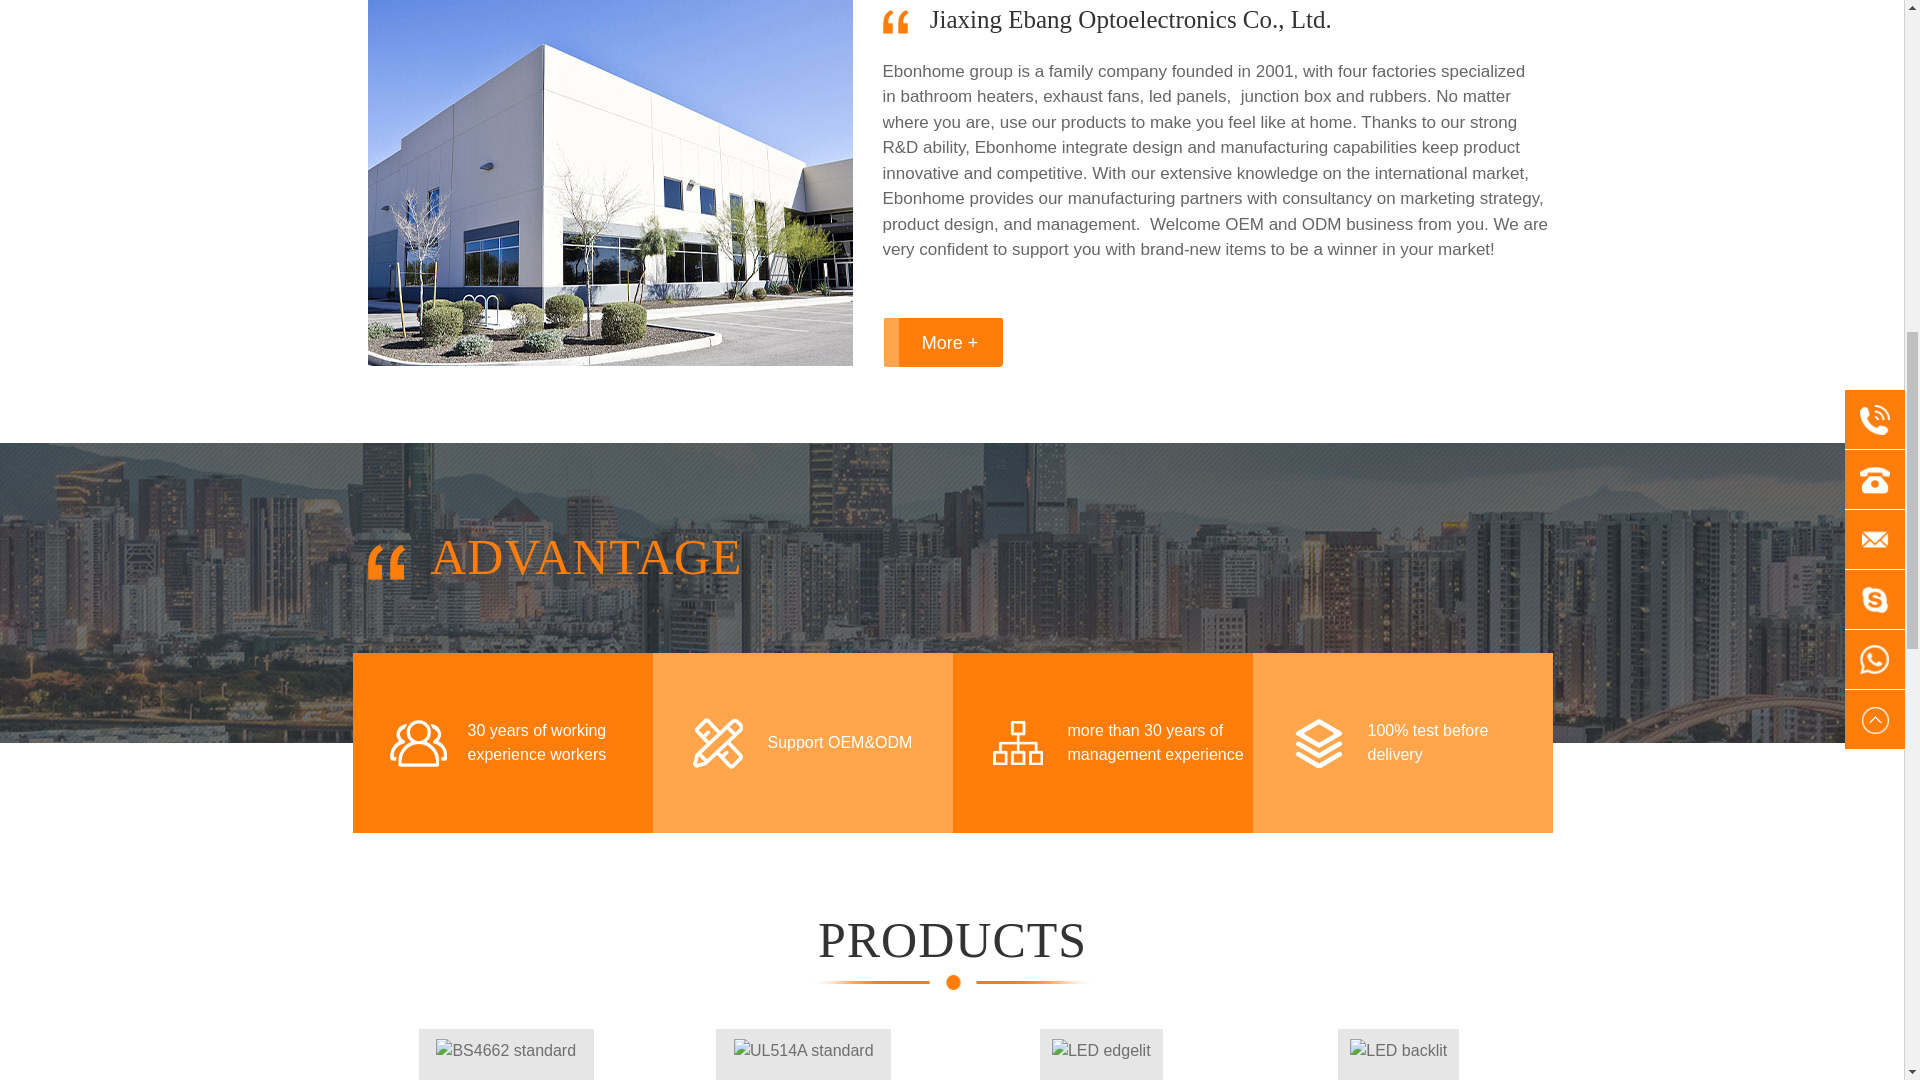 The height and width of the screenshot is (1080, 1920). What do you see at coordinates (618, 183) in the screenshot?
I see `1584602529933956.jpg` at bounding box center [618, 183].